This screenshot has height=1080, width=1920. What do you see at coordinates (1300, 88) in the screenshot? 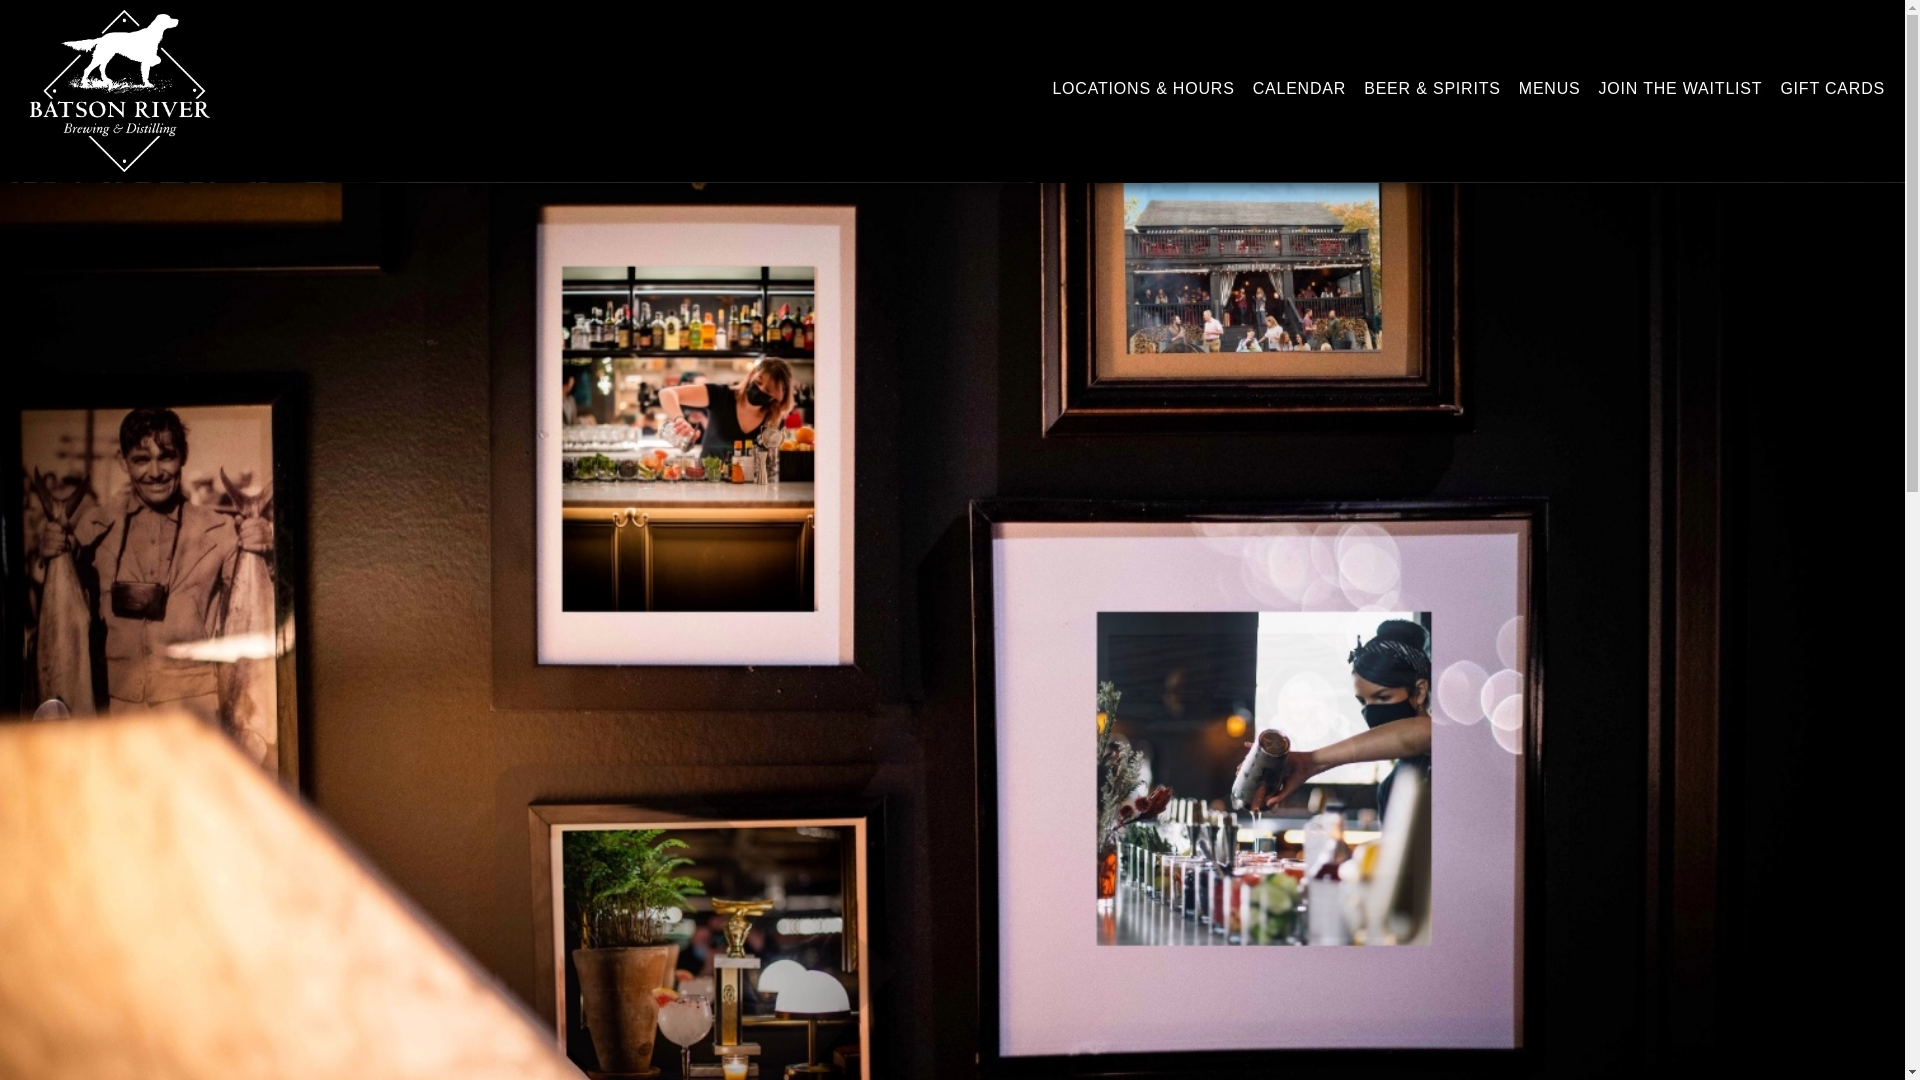
I see `CALENDAR` at bounding box center [1300, 88].